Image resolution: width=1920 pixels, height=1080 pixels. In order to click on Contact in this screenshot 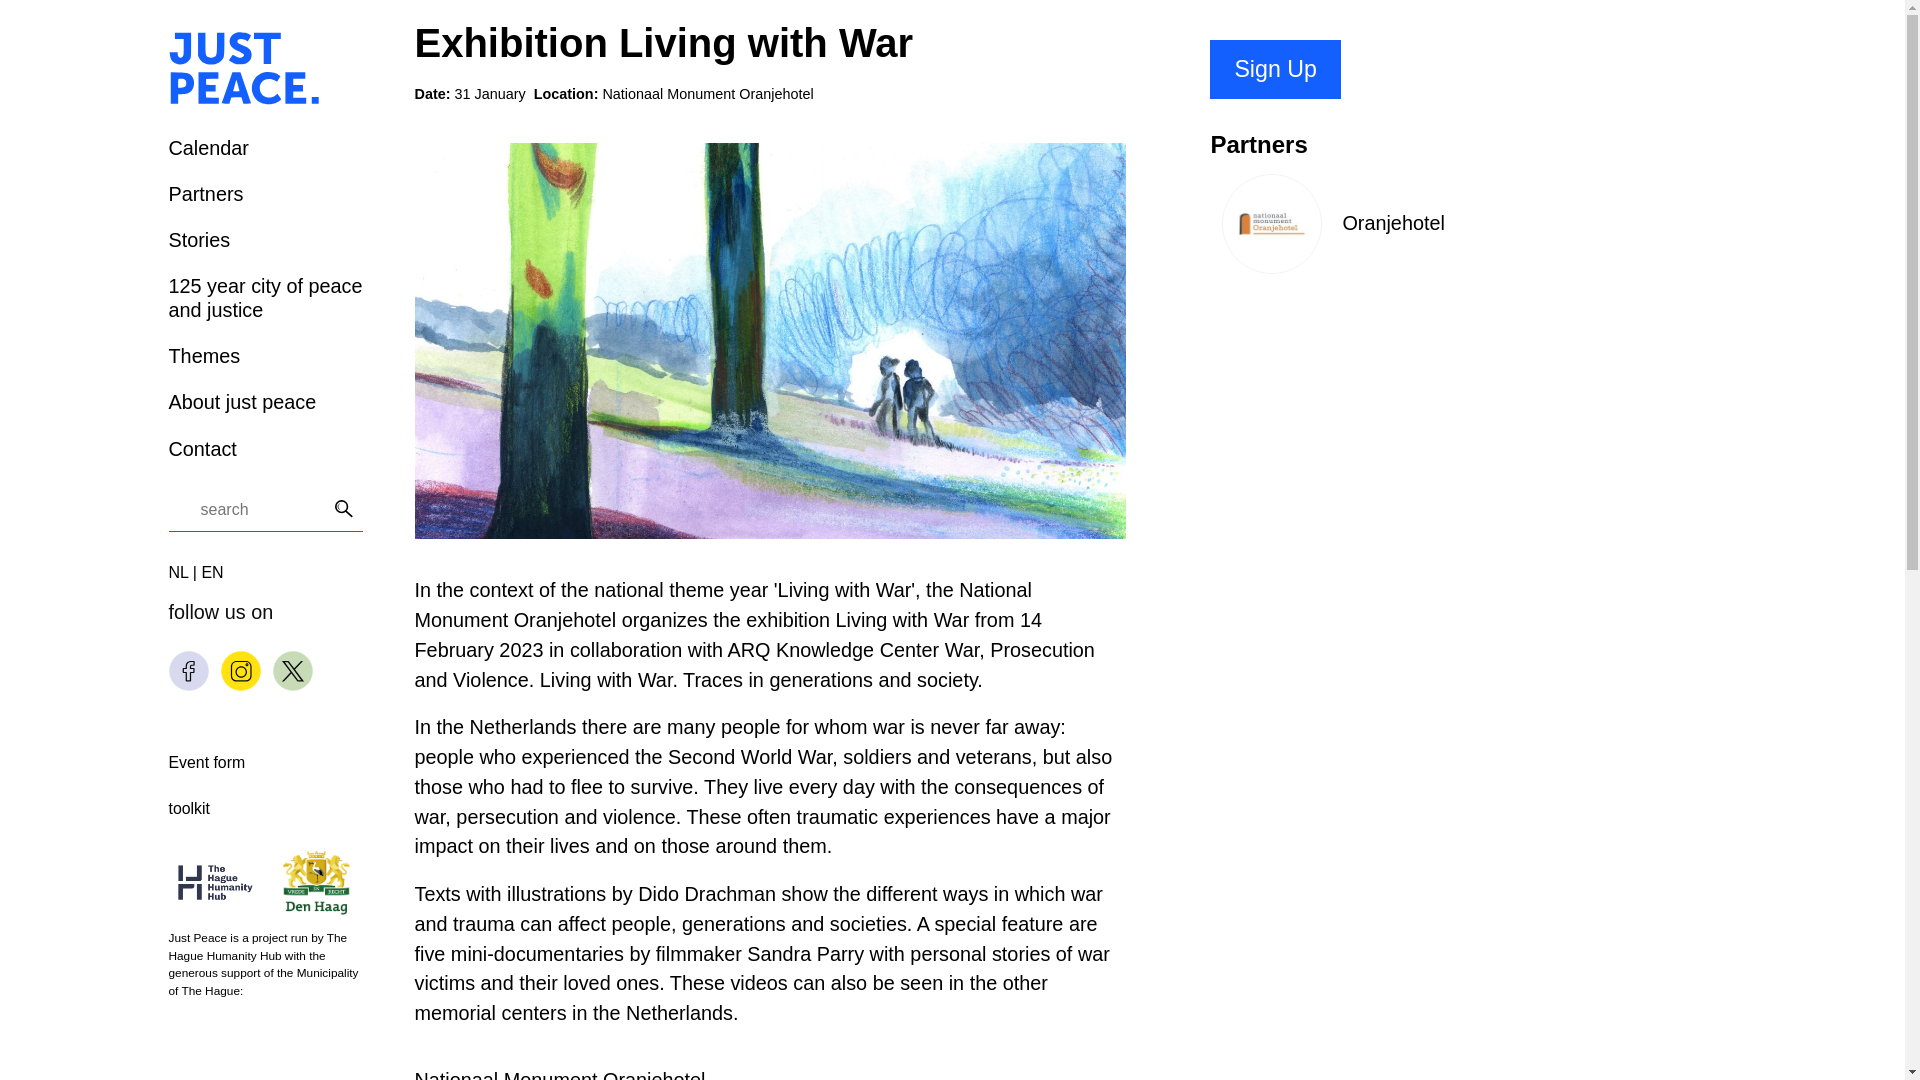, I will do `click(202, 449)`.